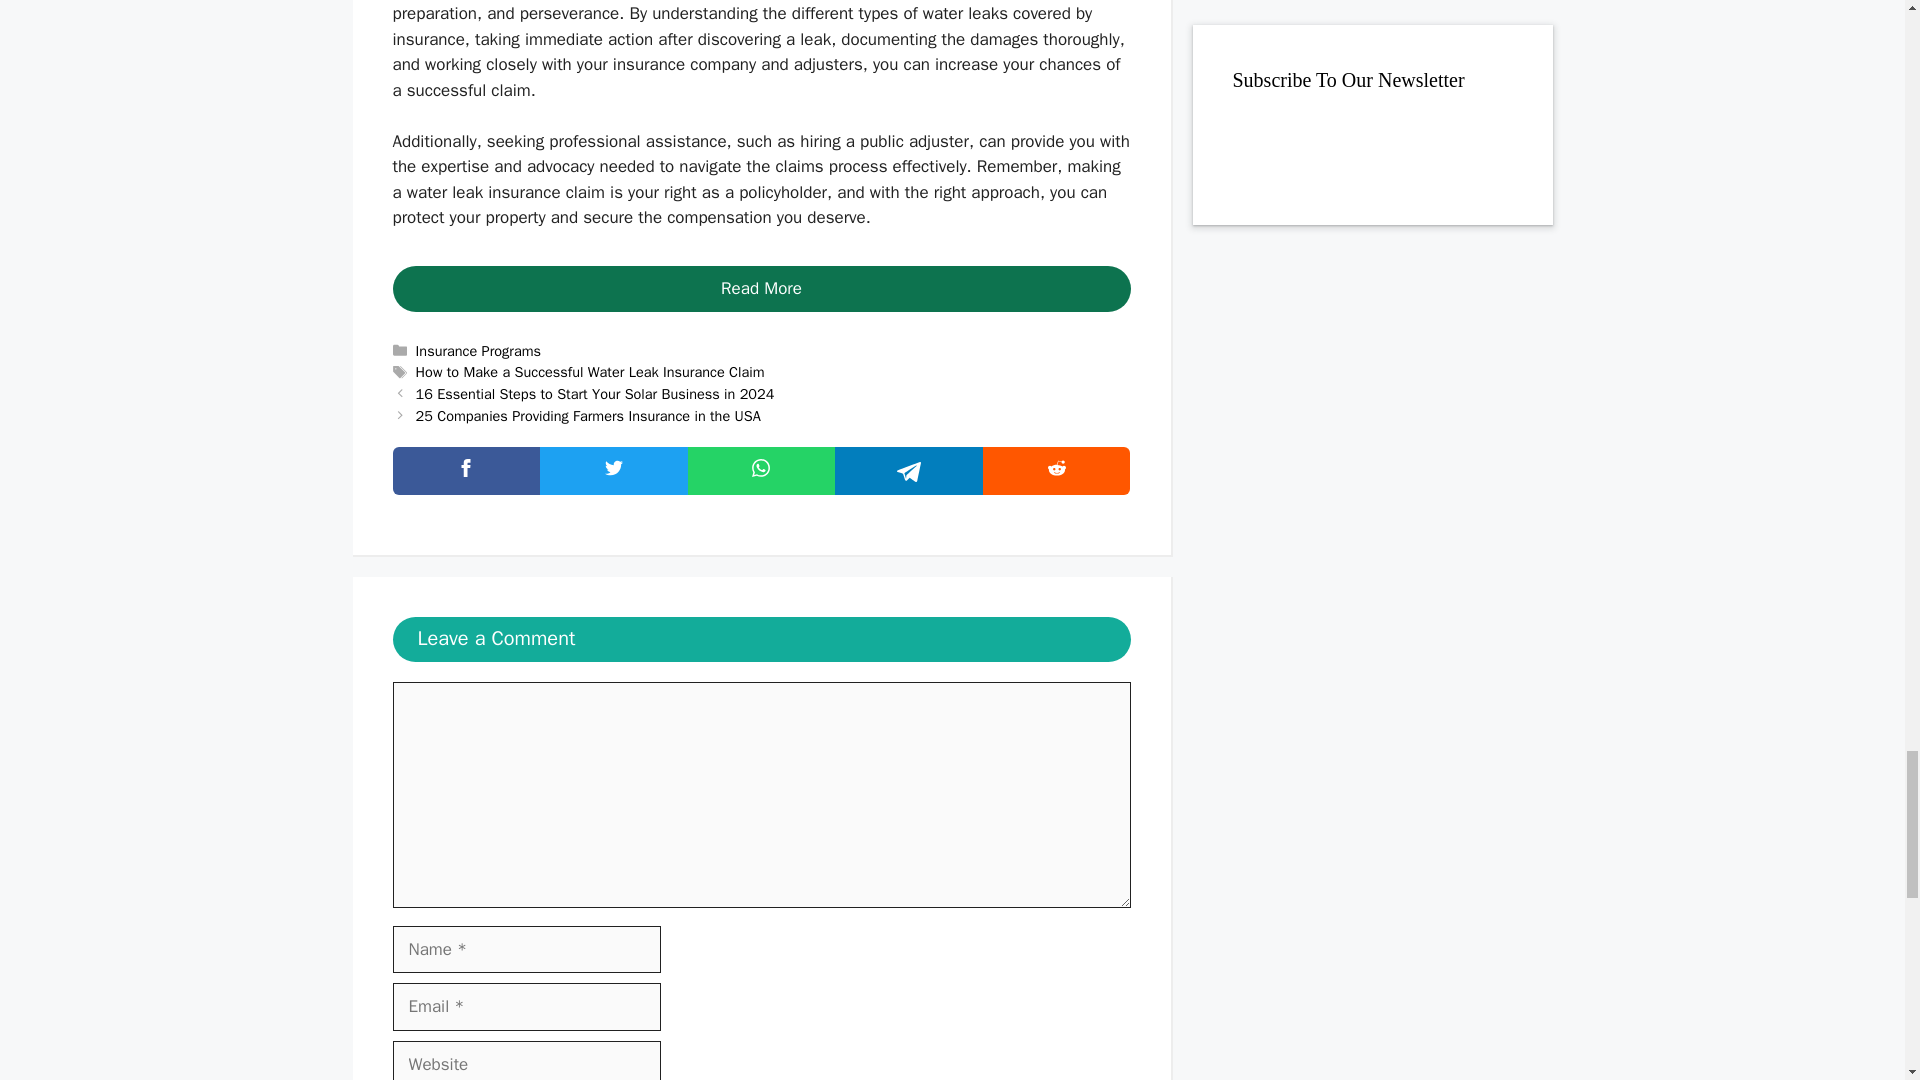 The width and height of the screenshot is (1920, 1080). What do you see at coordinates (760, 288) in the screenshot?
I see `Read More` at bounding box center [760, 288].